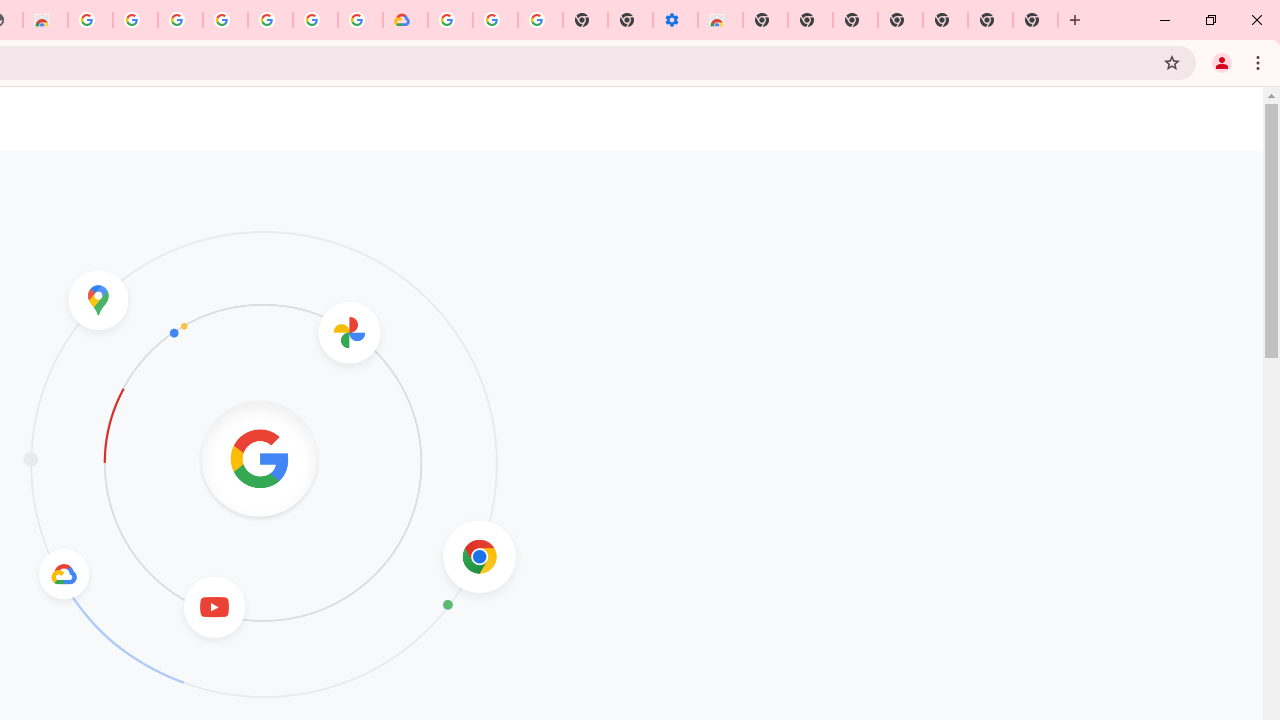 This screenshot has height=720, width=1280. I want to click on New Tab, so click(765, 20).